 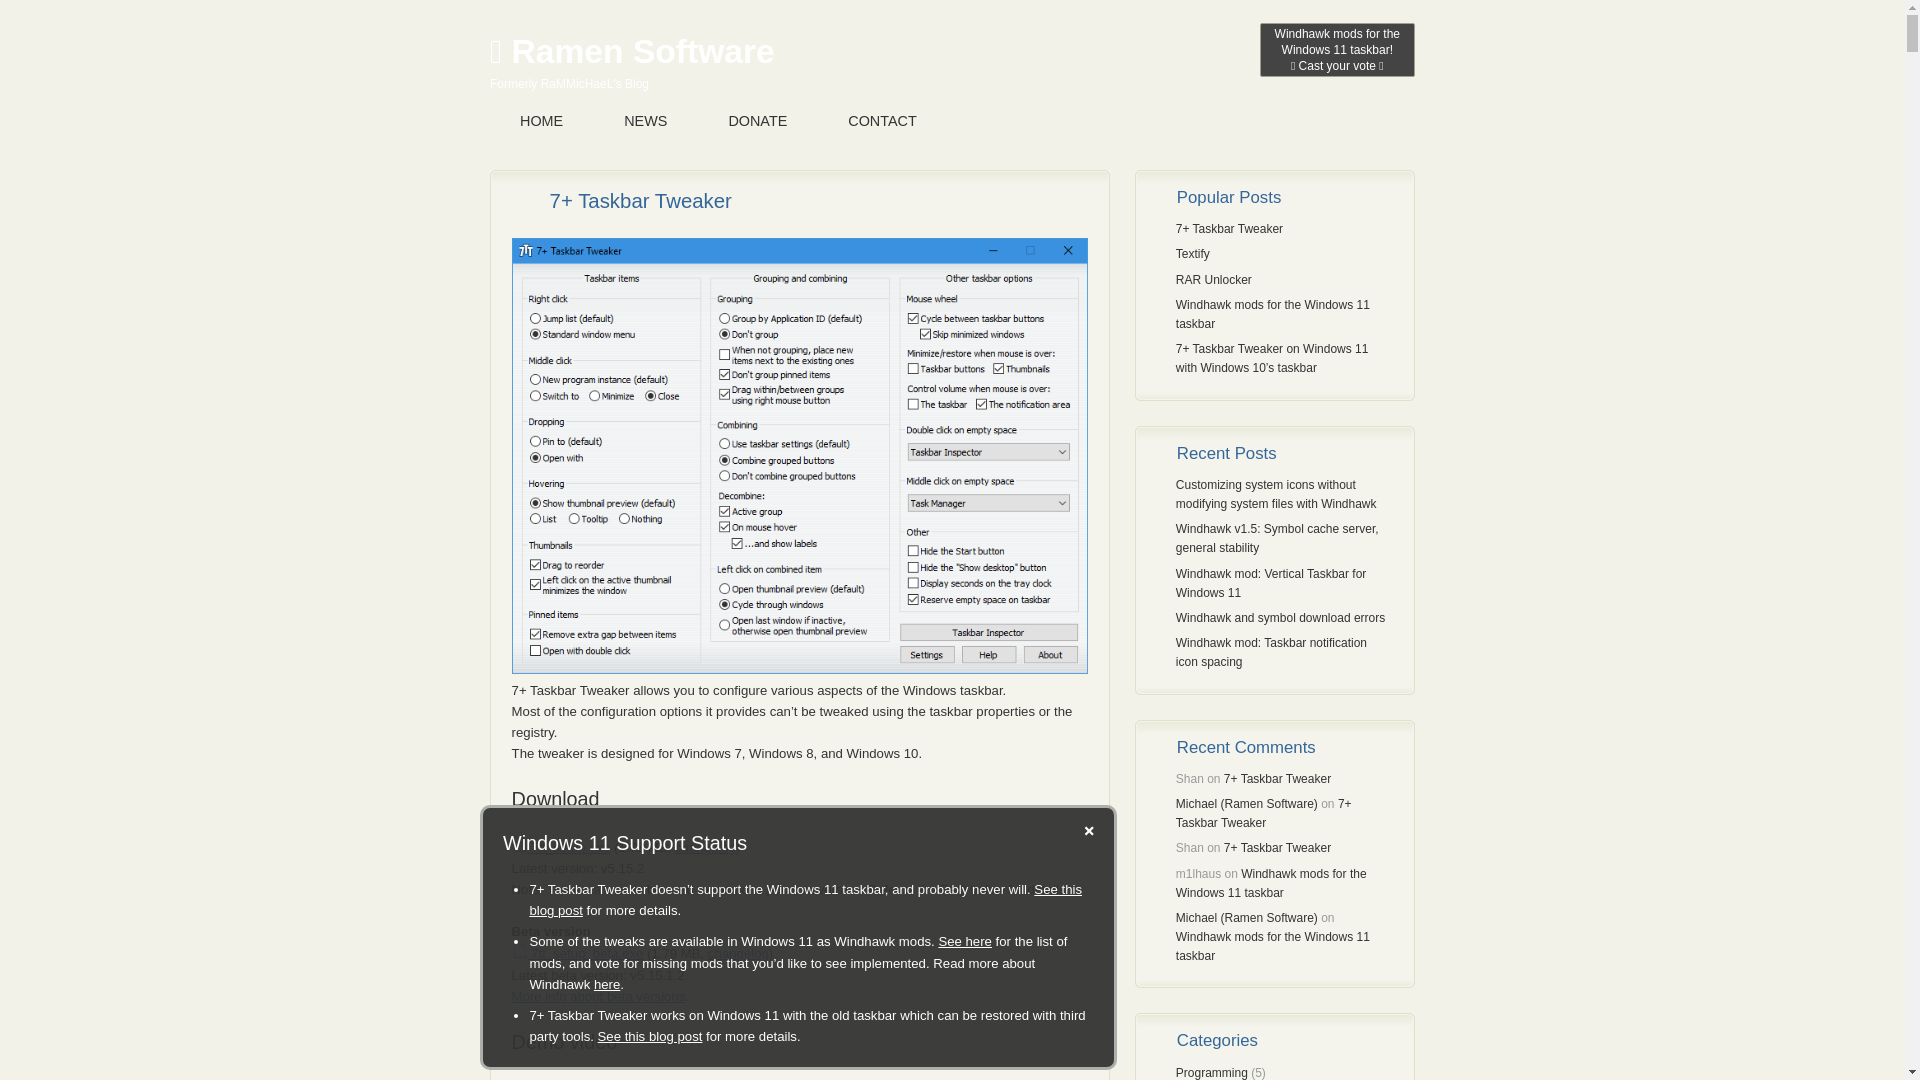 I want to click on here, so click(x=606, y=984).